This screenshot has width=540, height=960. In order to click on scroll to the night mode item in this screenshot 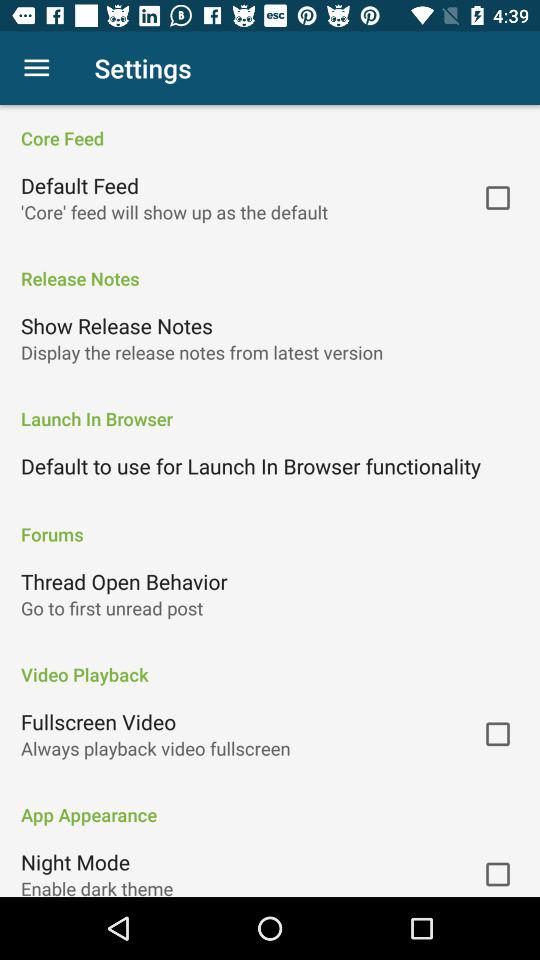, I will do `click(76, 862)`.